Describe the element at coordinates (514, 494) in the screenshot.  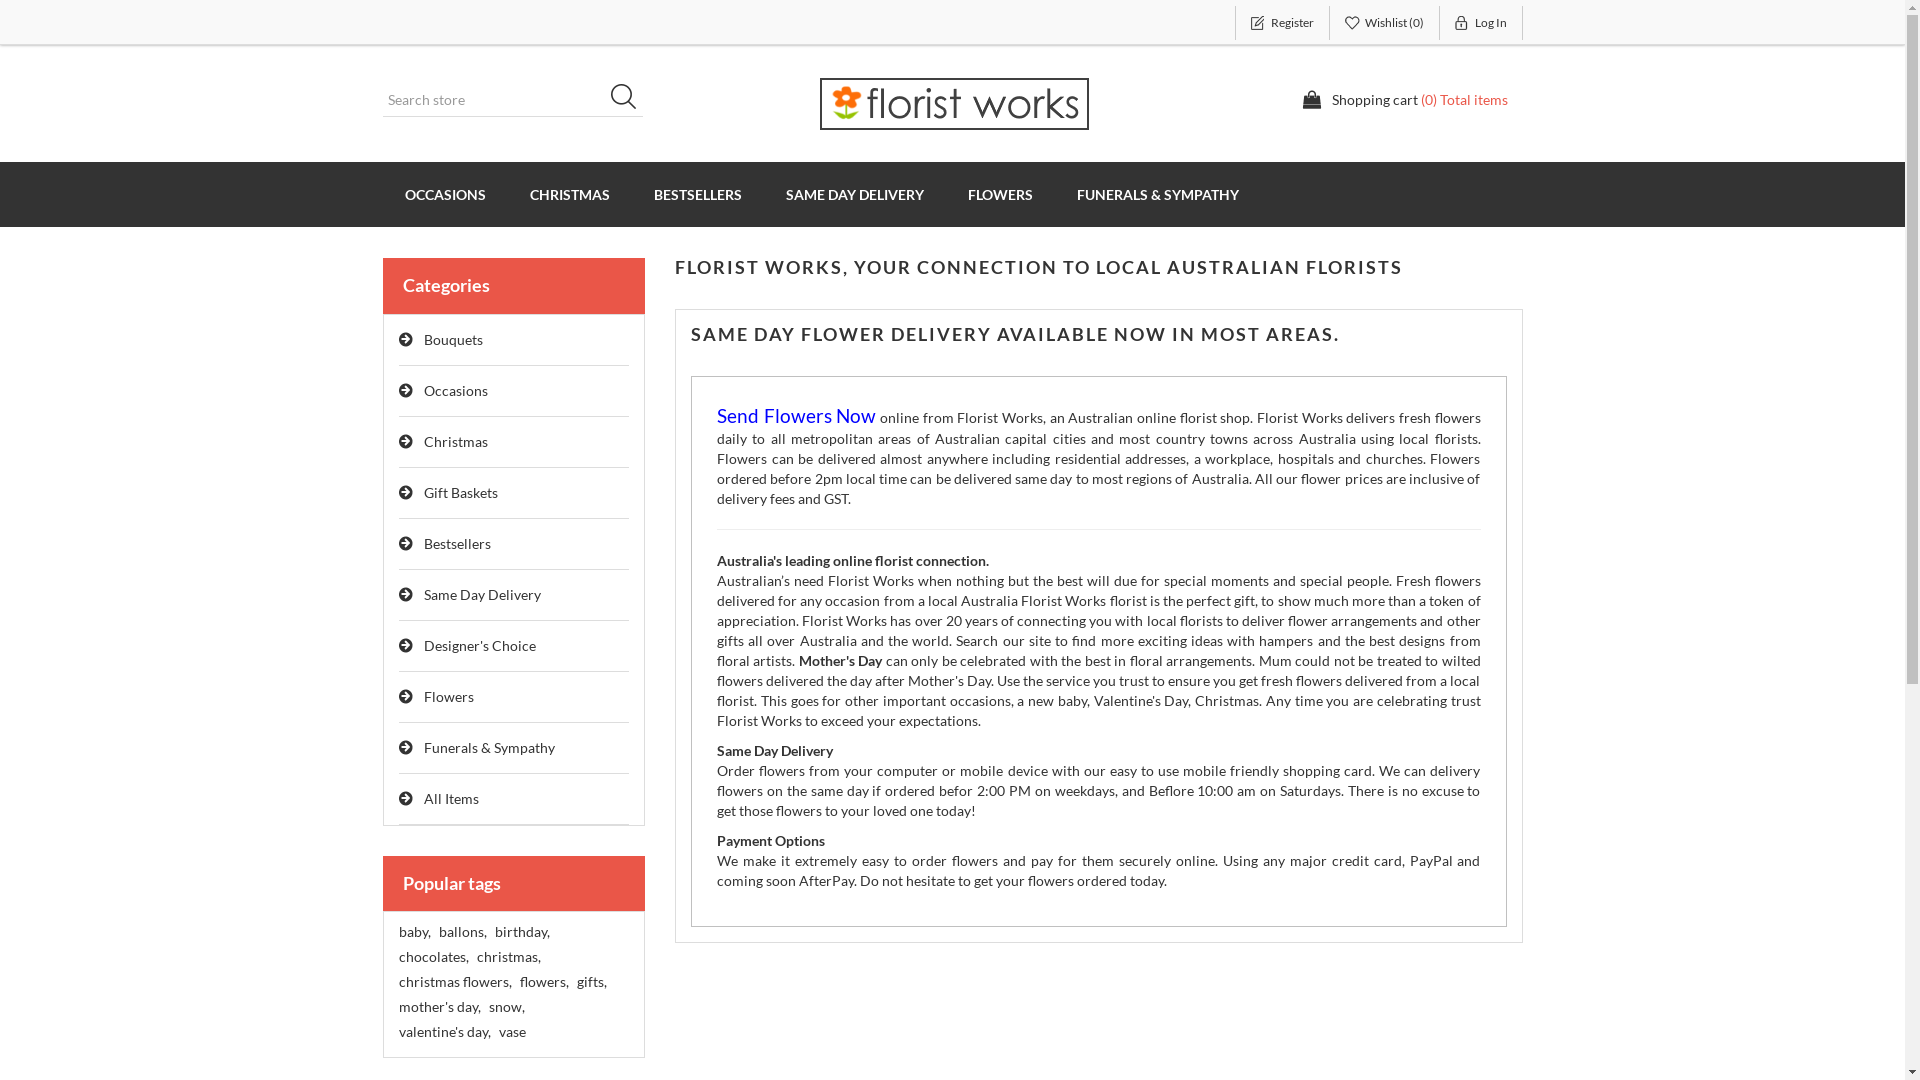
I see `Gift Baskets` at that location.